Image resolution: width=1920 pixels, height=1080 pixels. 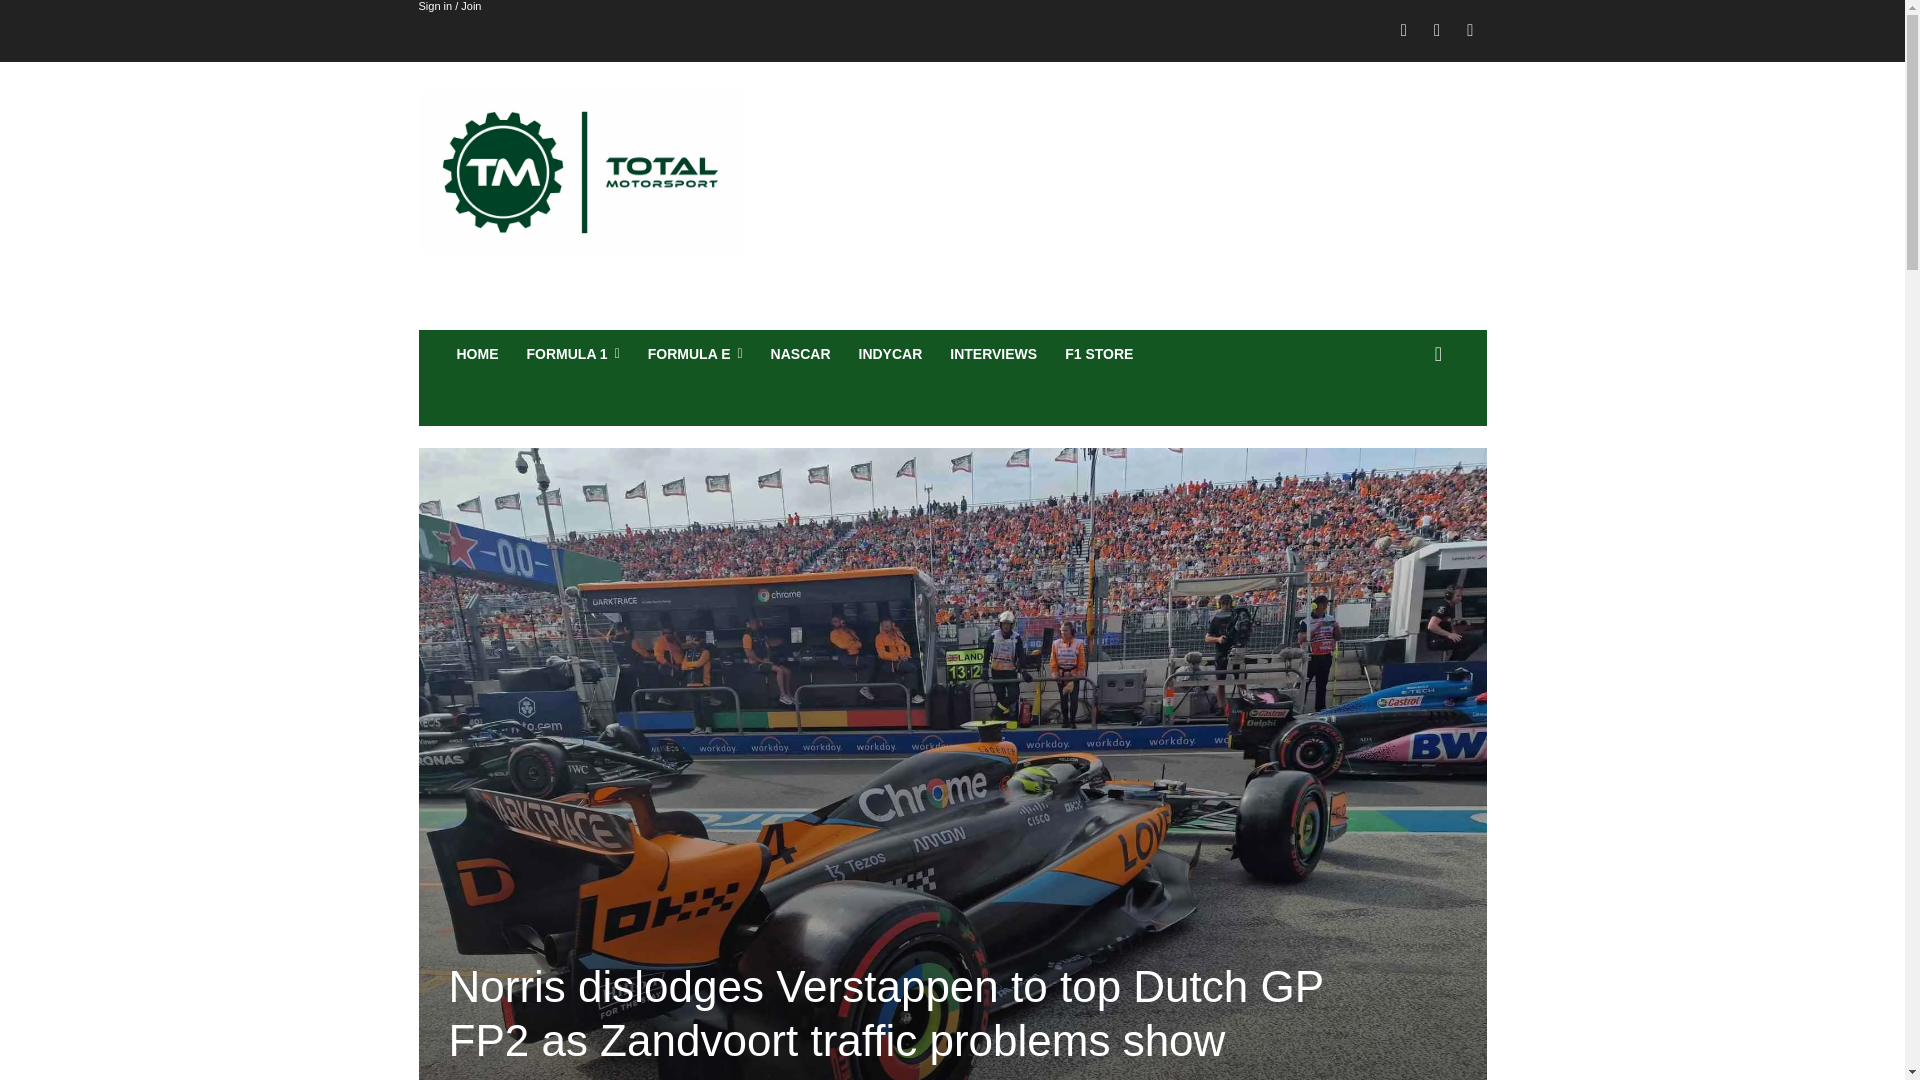 What do you see at coordinates (993, 354) in the screenshot?
I see `INTERVIEWS` at bounding box center [993, 354].